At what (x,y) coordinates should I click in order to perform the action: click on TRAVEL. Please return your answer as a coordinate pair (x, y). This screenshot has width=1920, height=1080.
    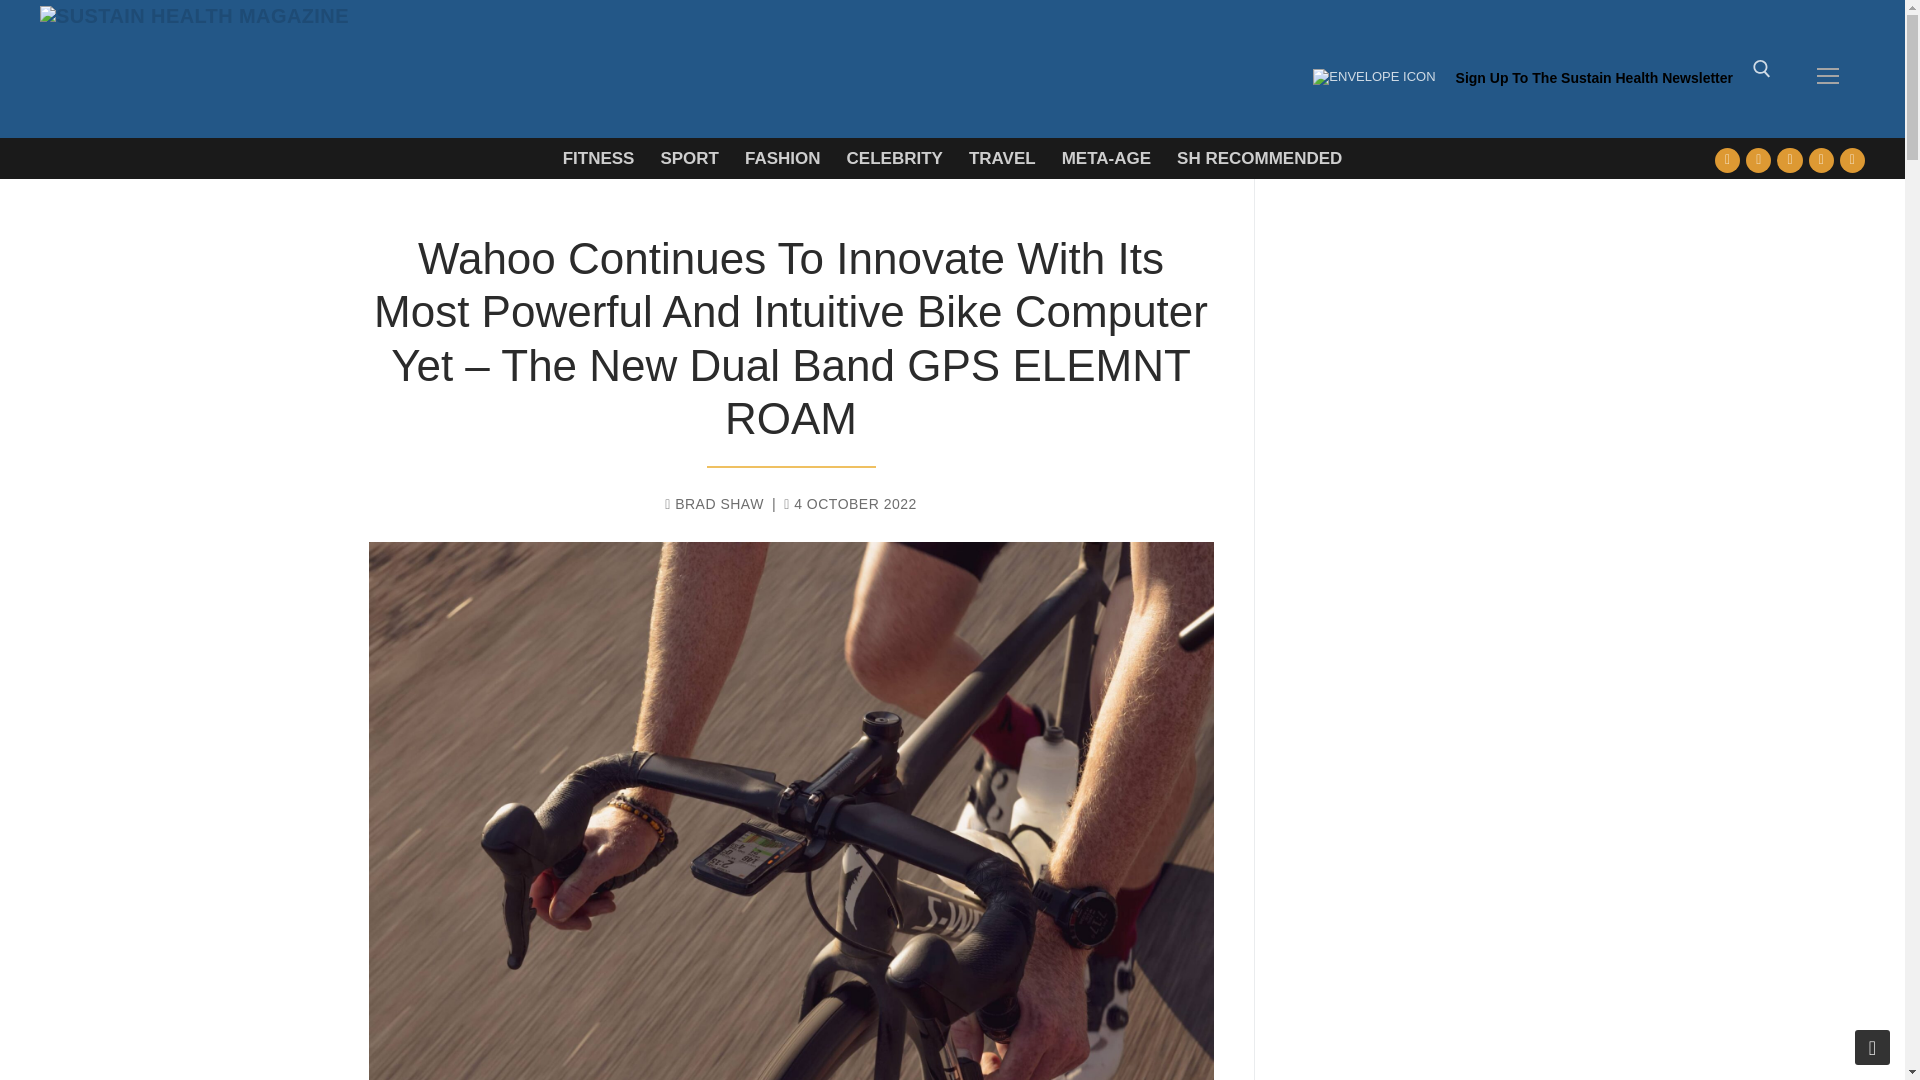
    Looking at the image, I should click on (1002, 158).